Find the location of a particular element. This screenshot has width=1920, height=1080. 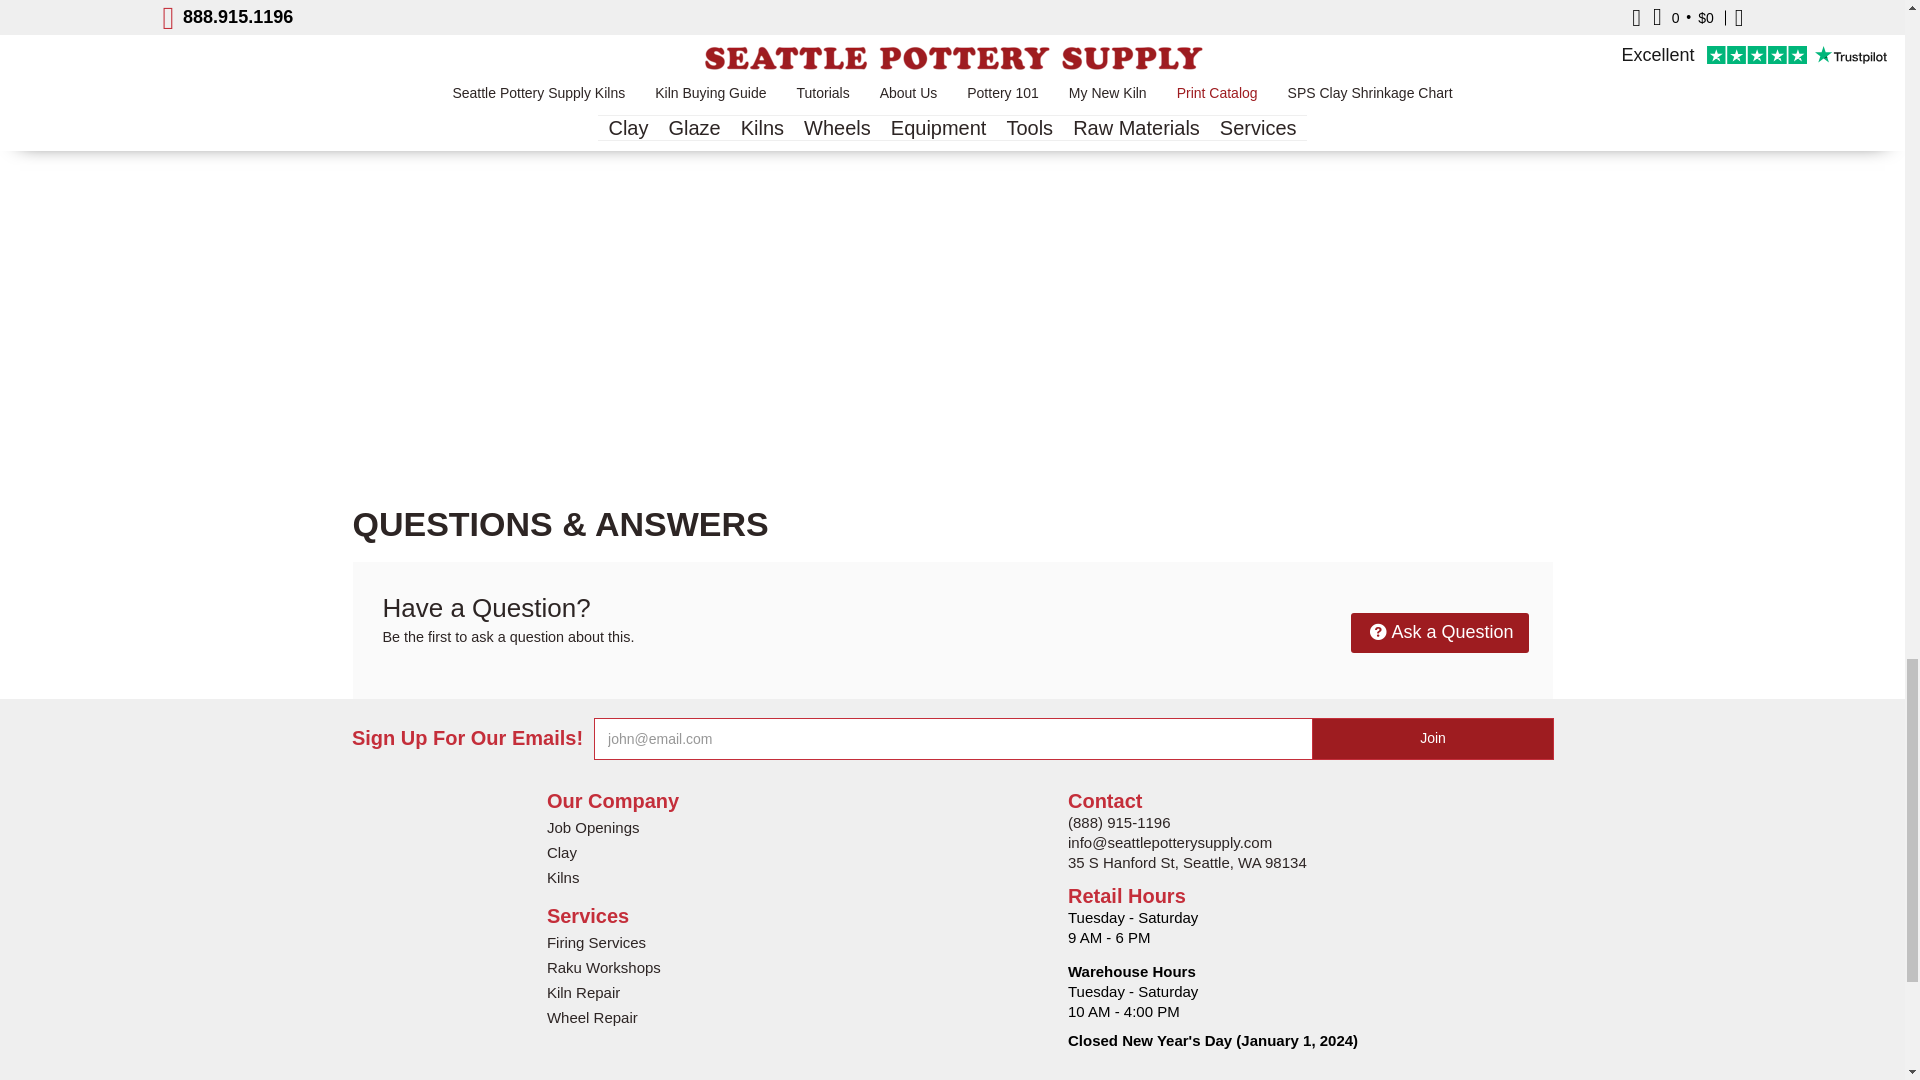

Join is located at coordinates (1433, 739).